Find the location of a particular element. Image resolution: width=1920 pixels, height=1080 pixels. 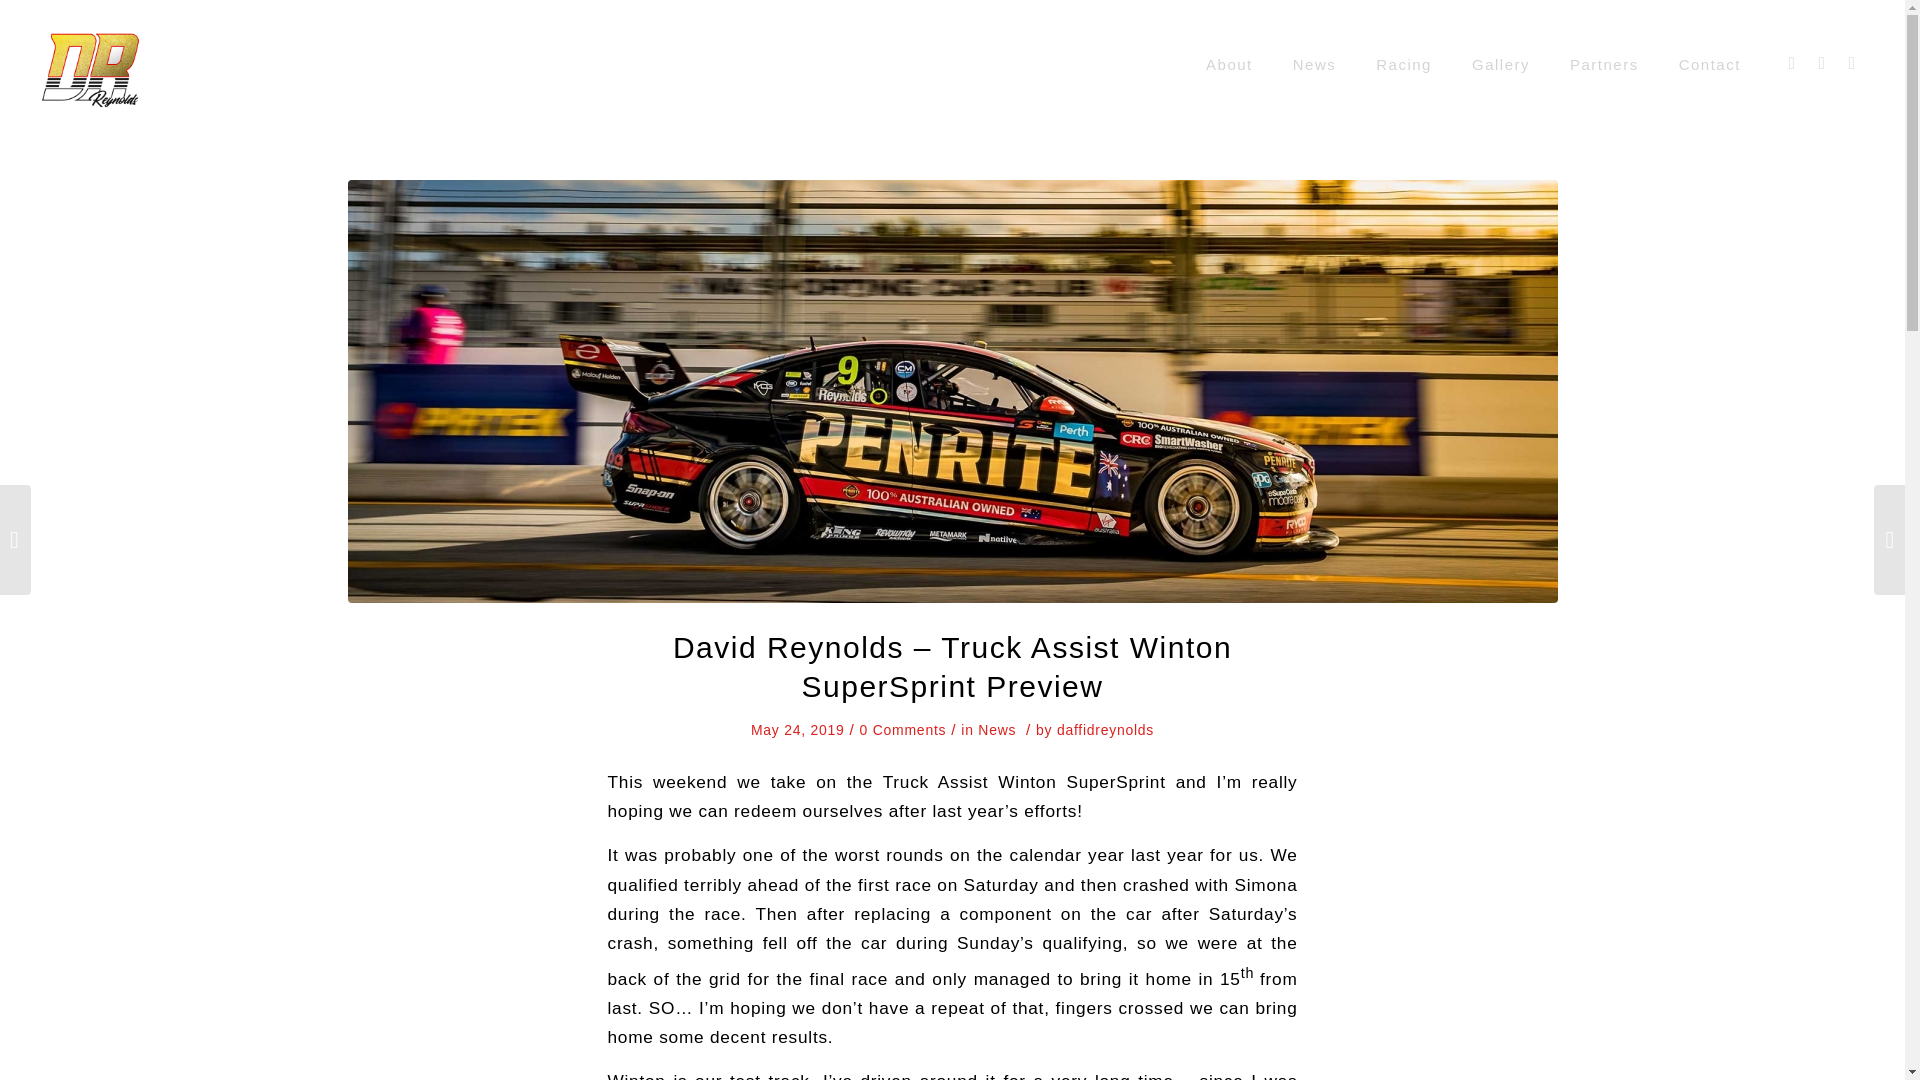

Partners is located at coordinates (1604, 65).